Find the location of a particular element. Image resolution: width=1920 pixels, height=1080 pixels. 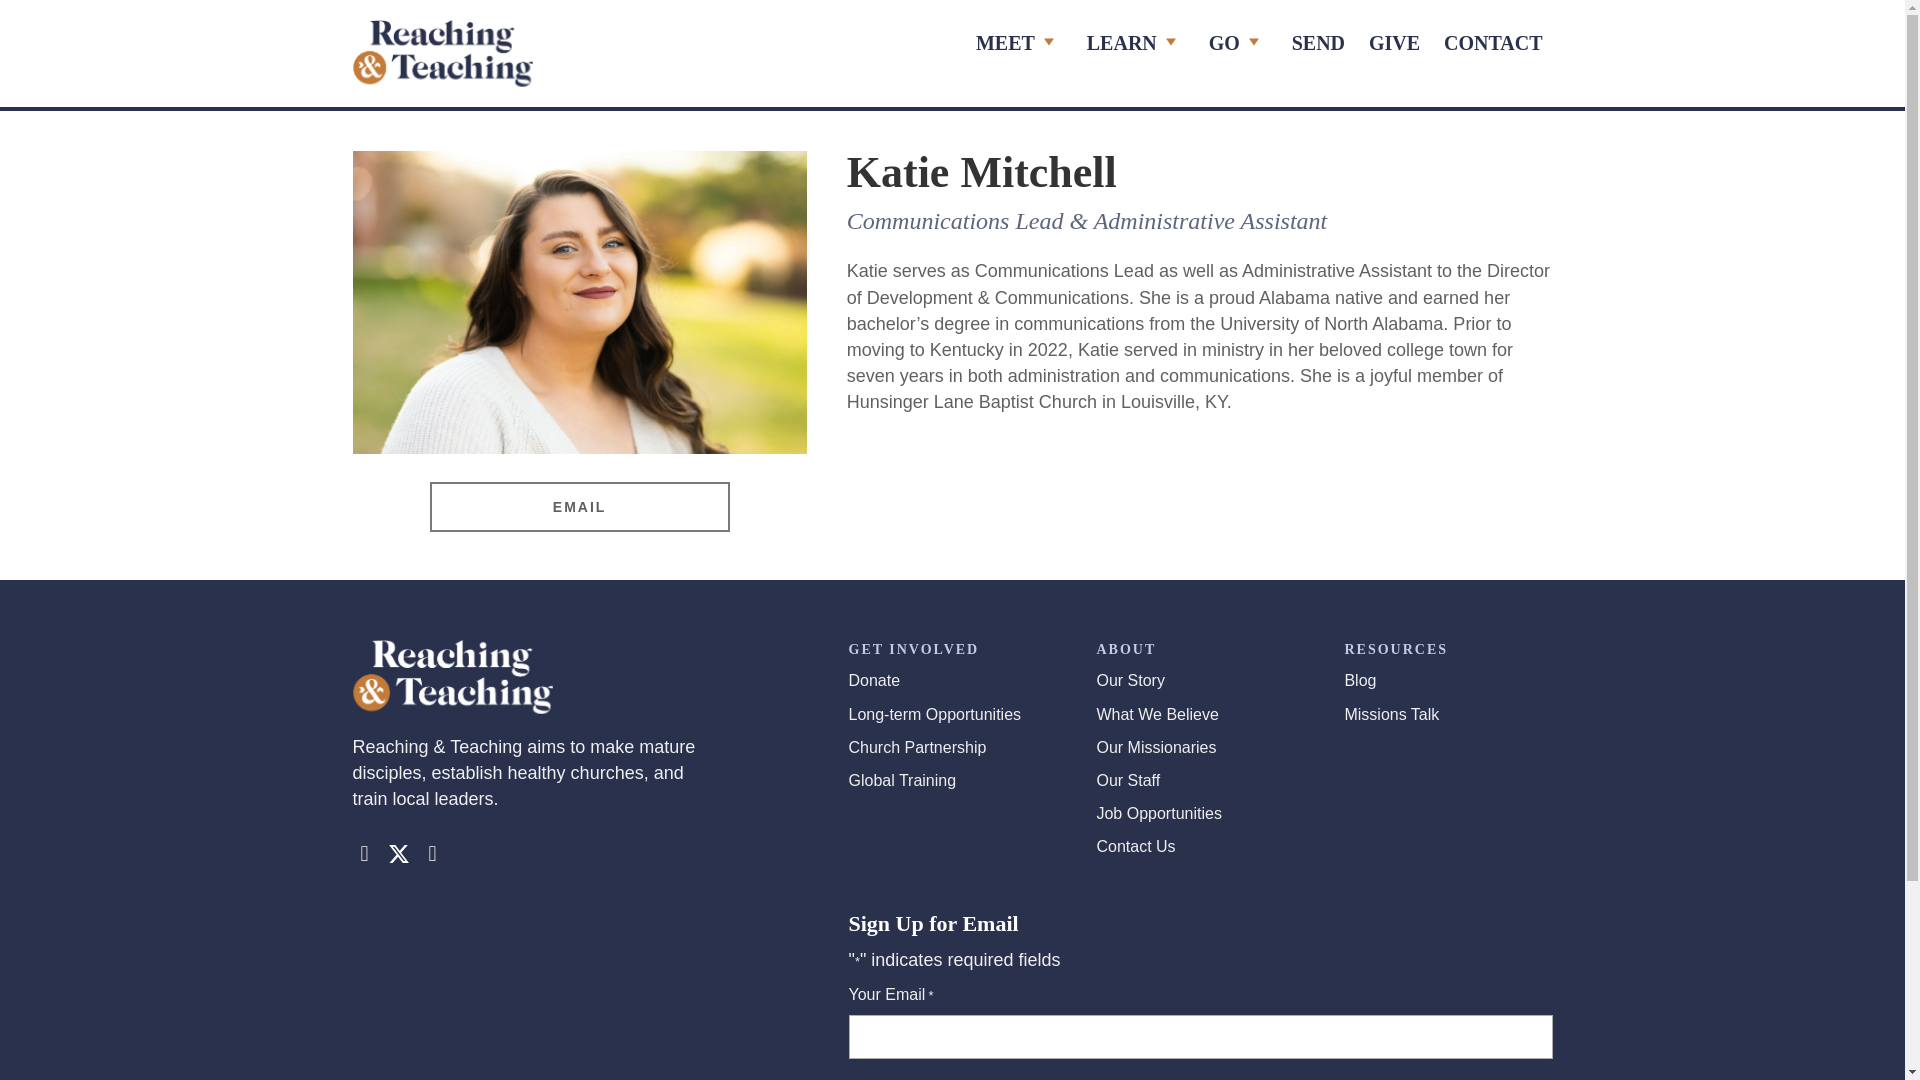

CONTACT is located at coordinates (1494, 44).